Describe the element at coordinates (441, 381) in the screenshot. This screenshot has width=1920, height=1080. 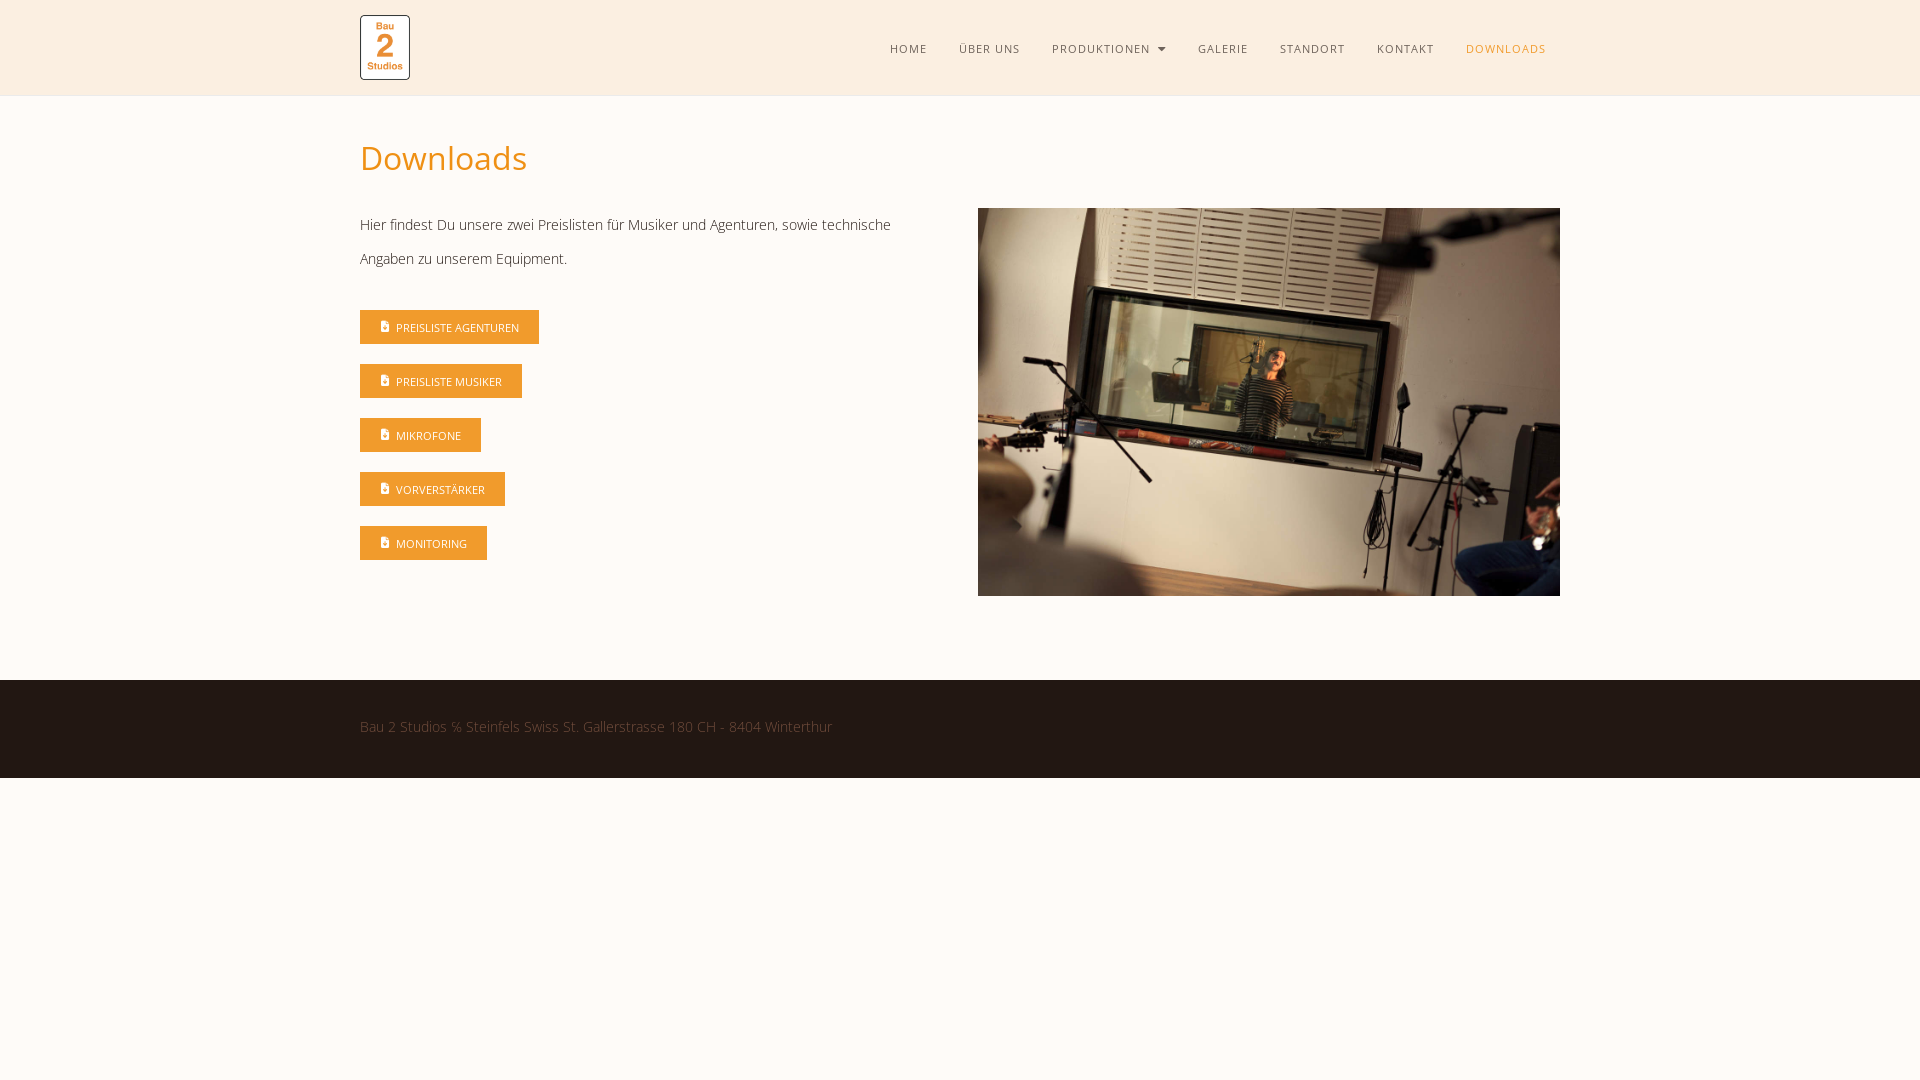
I see `PREISLISTE MUSIKER` at that location.